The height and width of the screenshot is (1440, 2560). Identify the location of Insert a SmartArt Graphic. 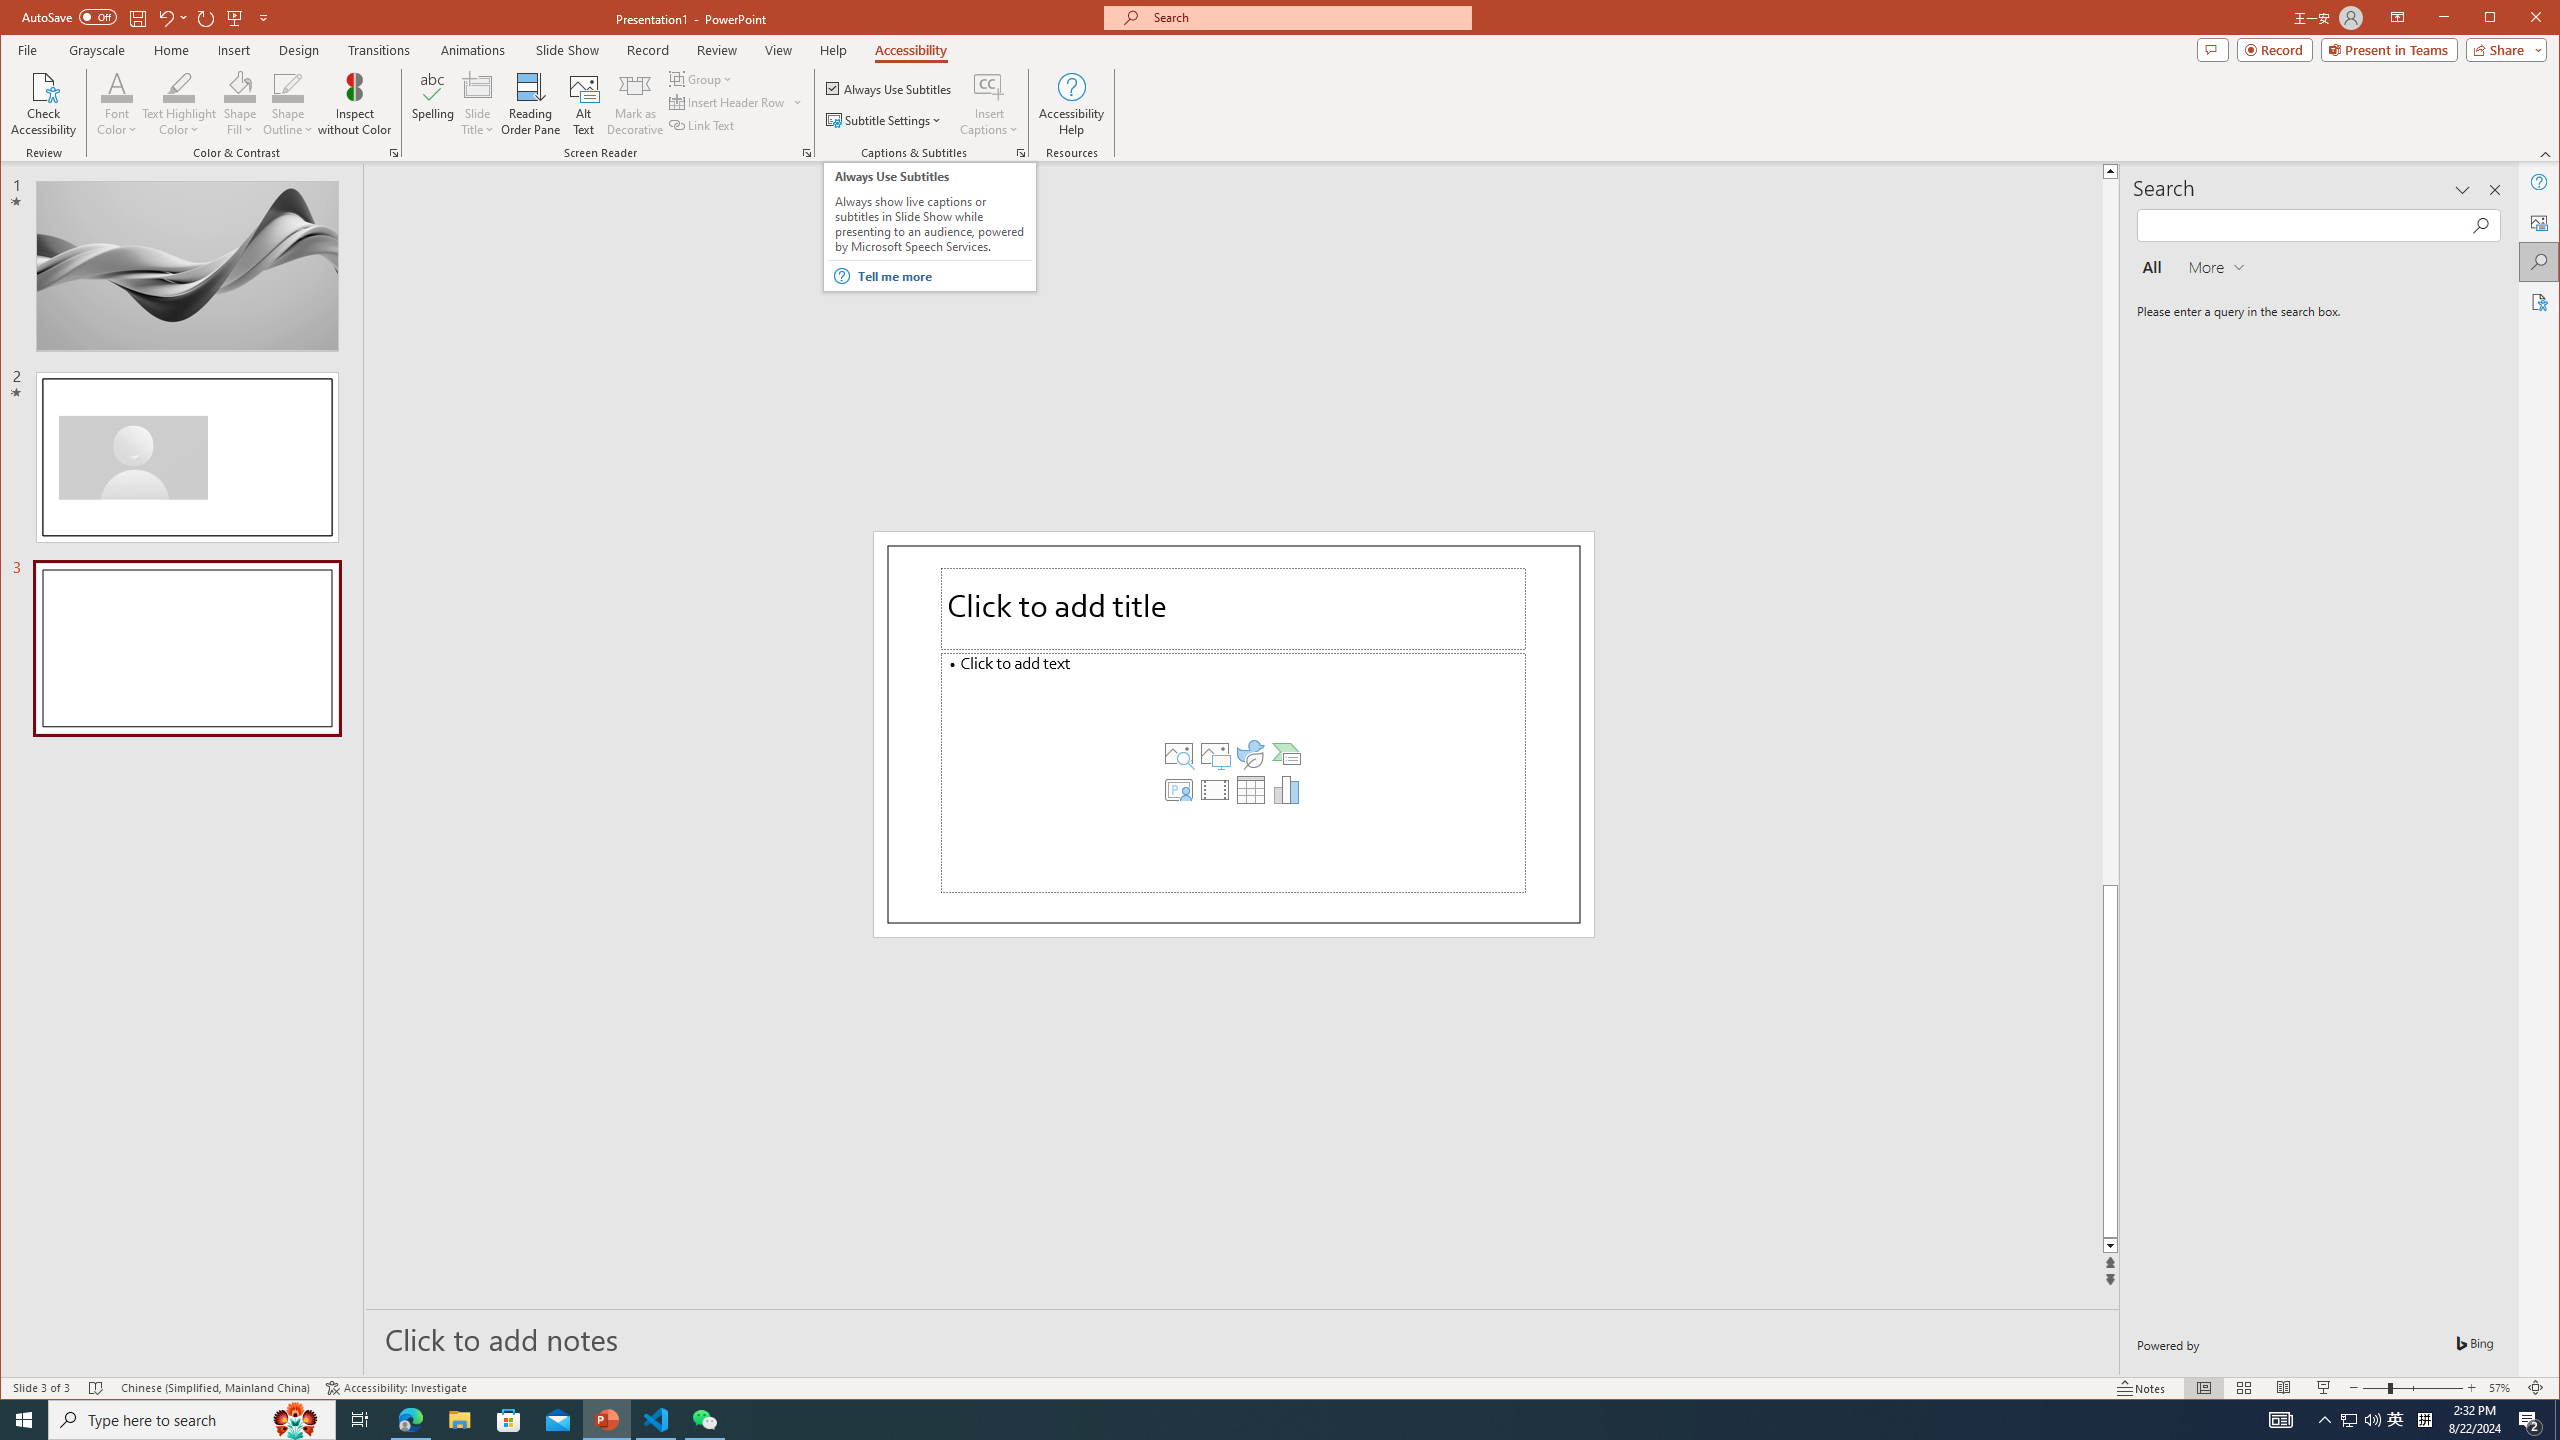
(1286, 754).